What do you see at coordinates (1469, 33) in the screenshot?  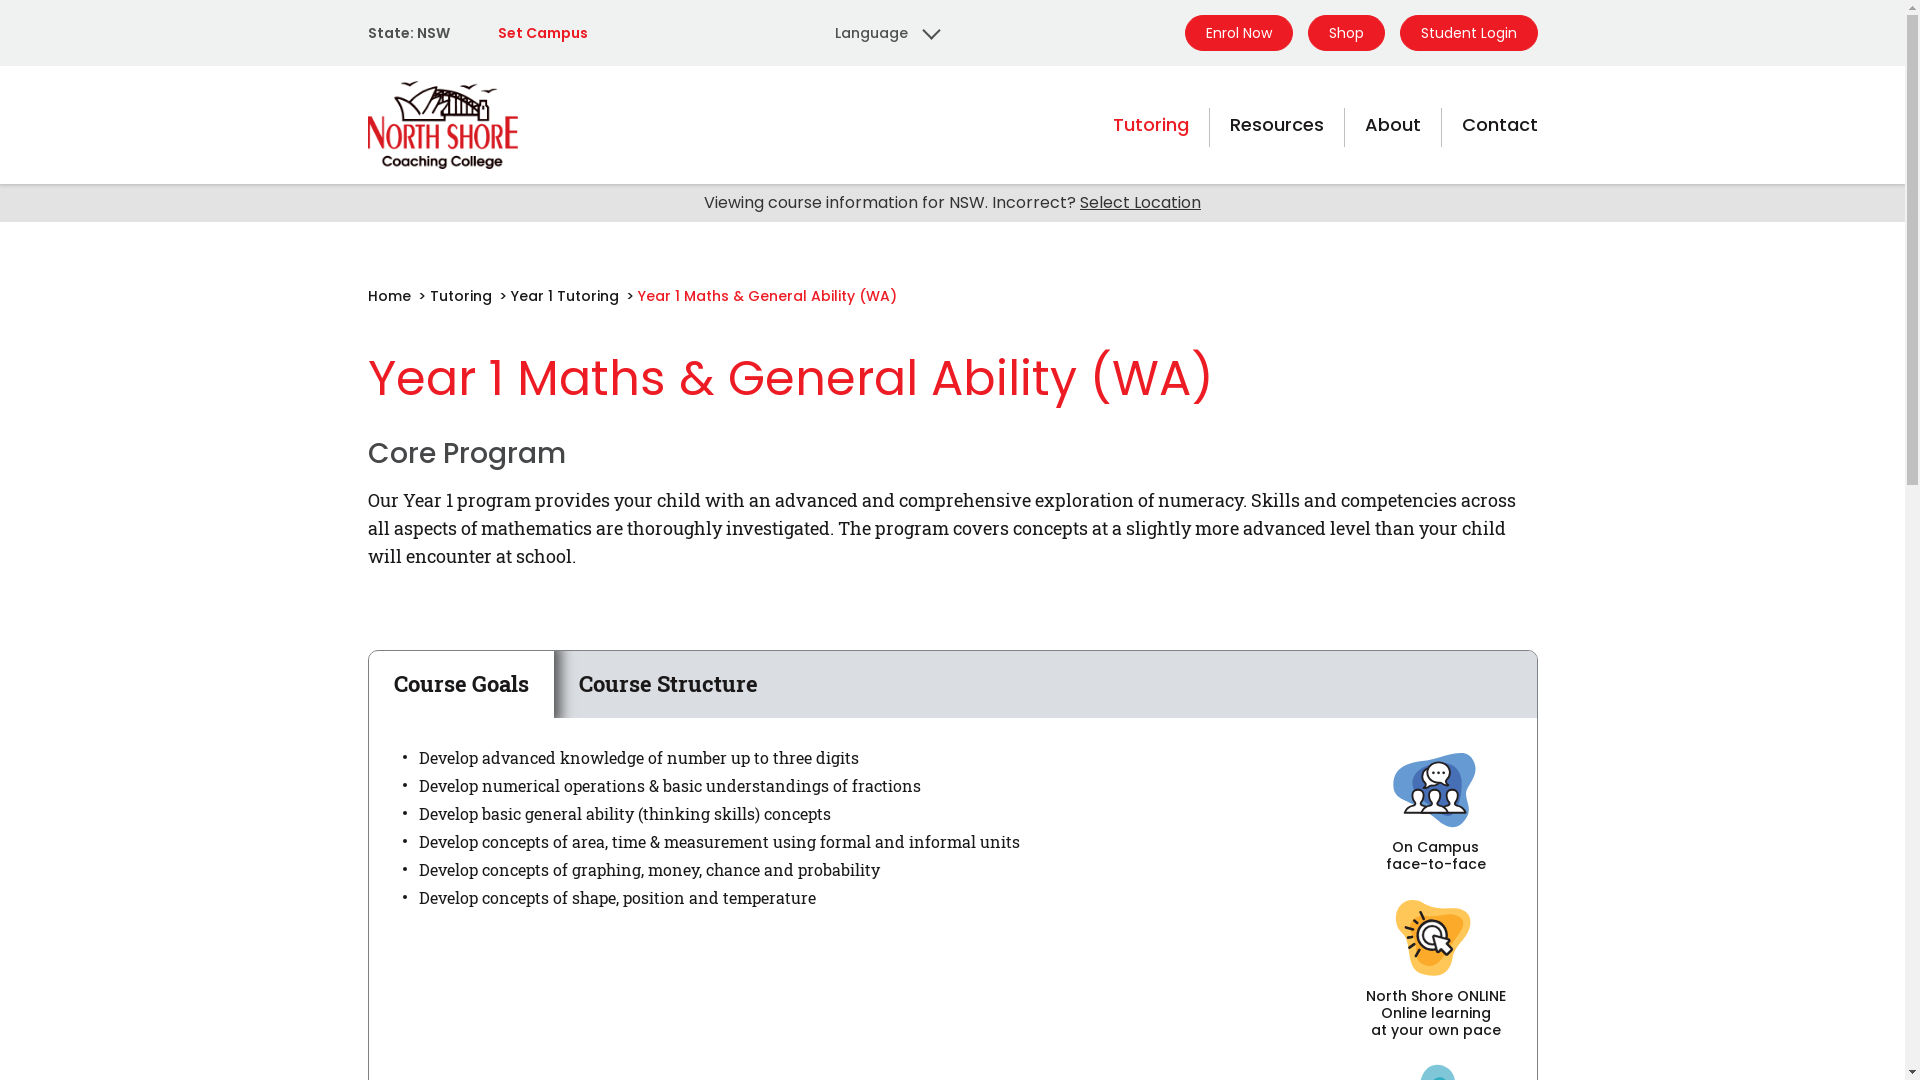 I see `Student Login` at bounding box center [1469, 33].